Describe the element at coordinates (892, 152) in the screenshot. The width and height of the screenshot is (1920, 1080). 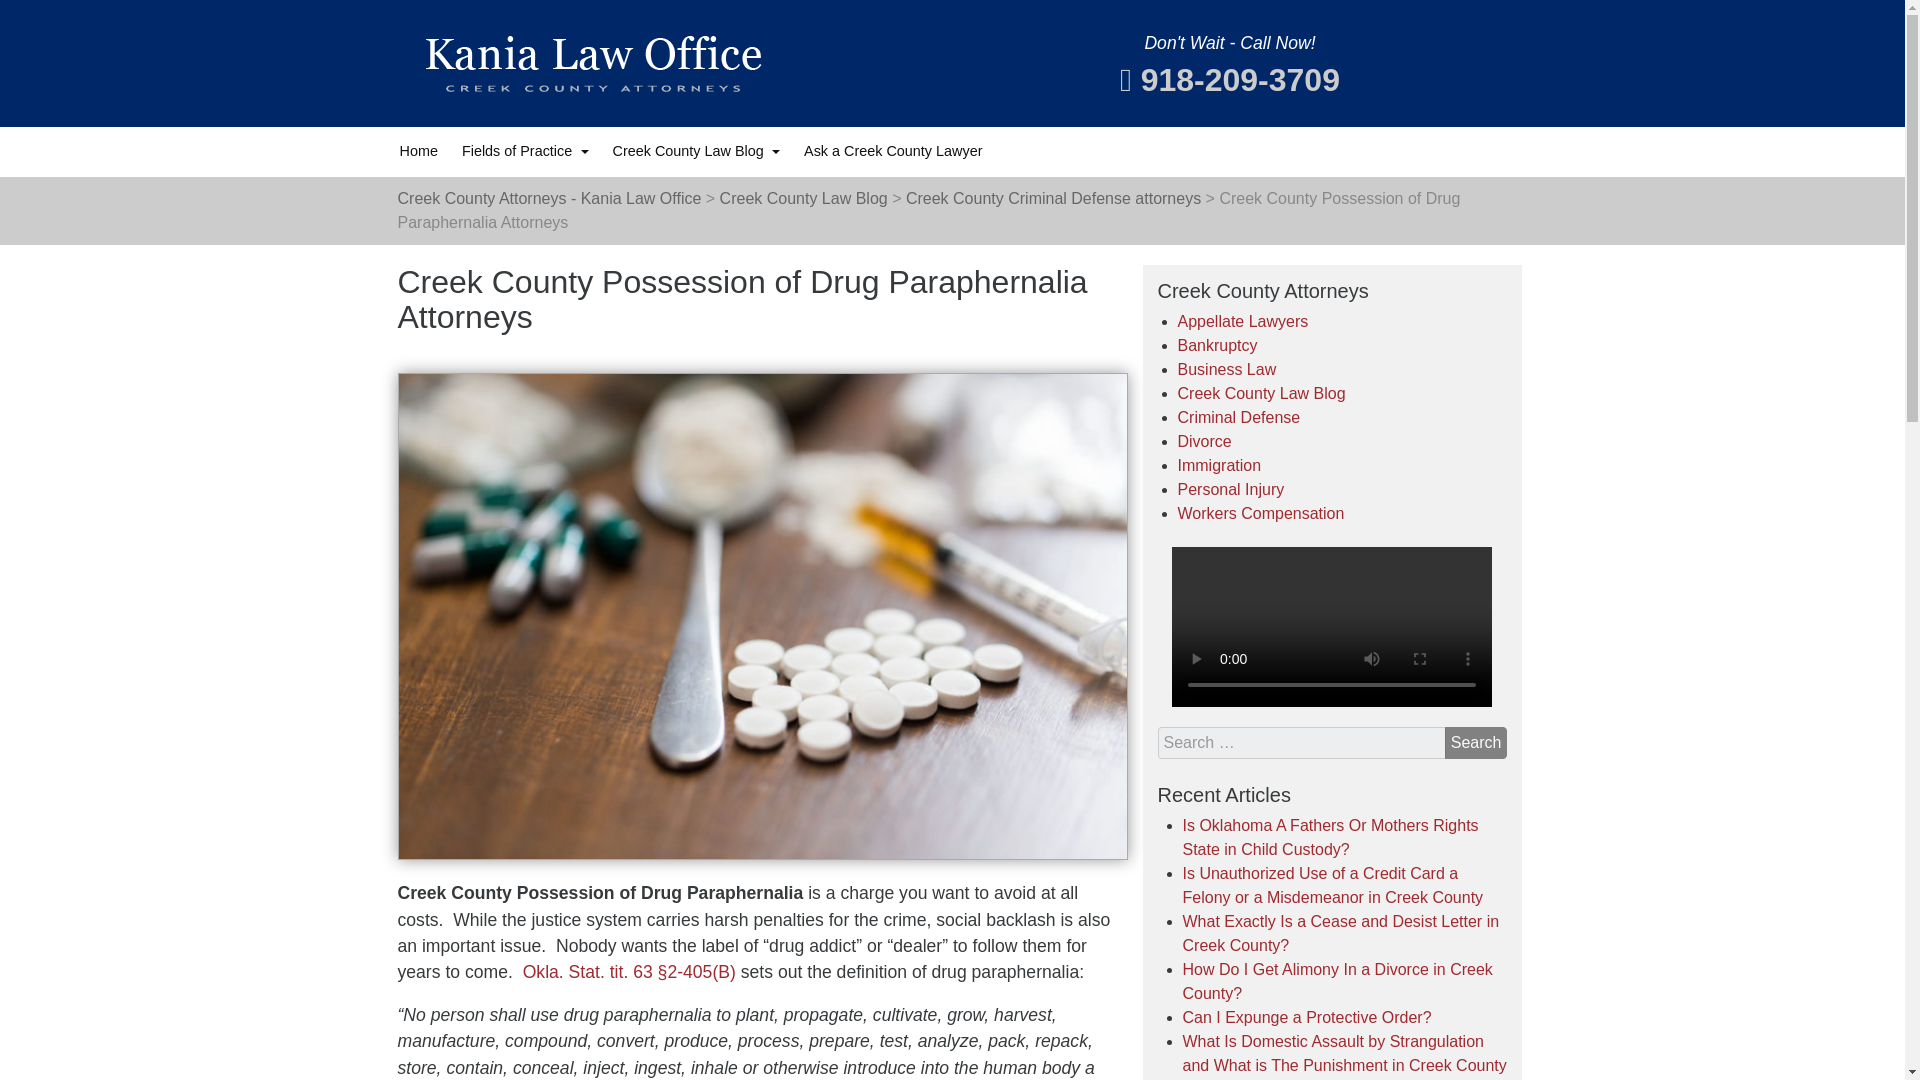
I see `Ask a Creek County Lawyer` at that location.